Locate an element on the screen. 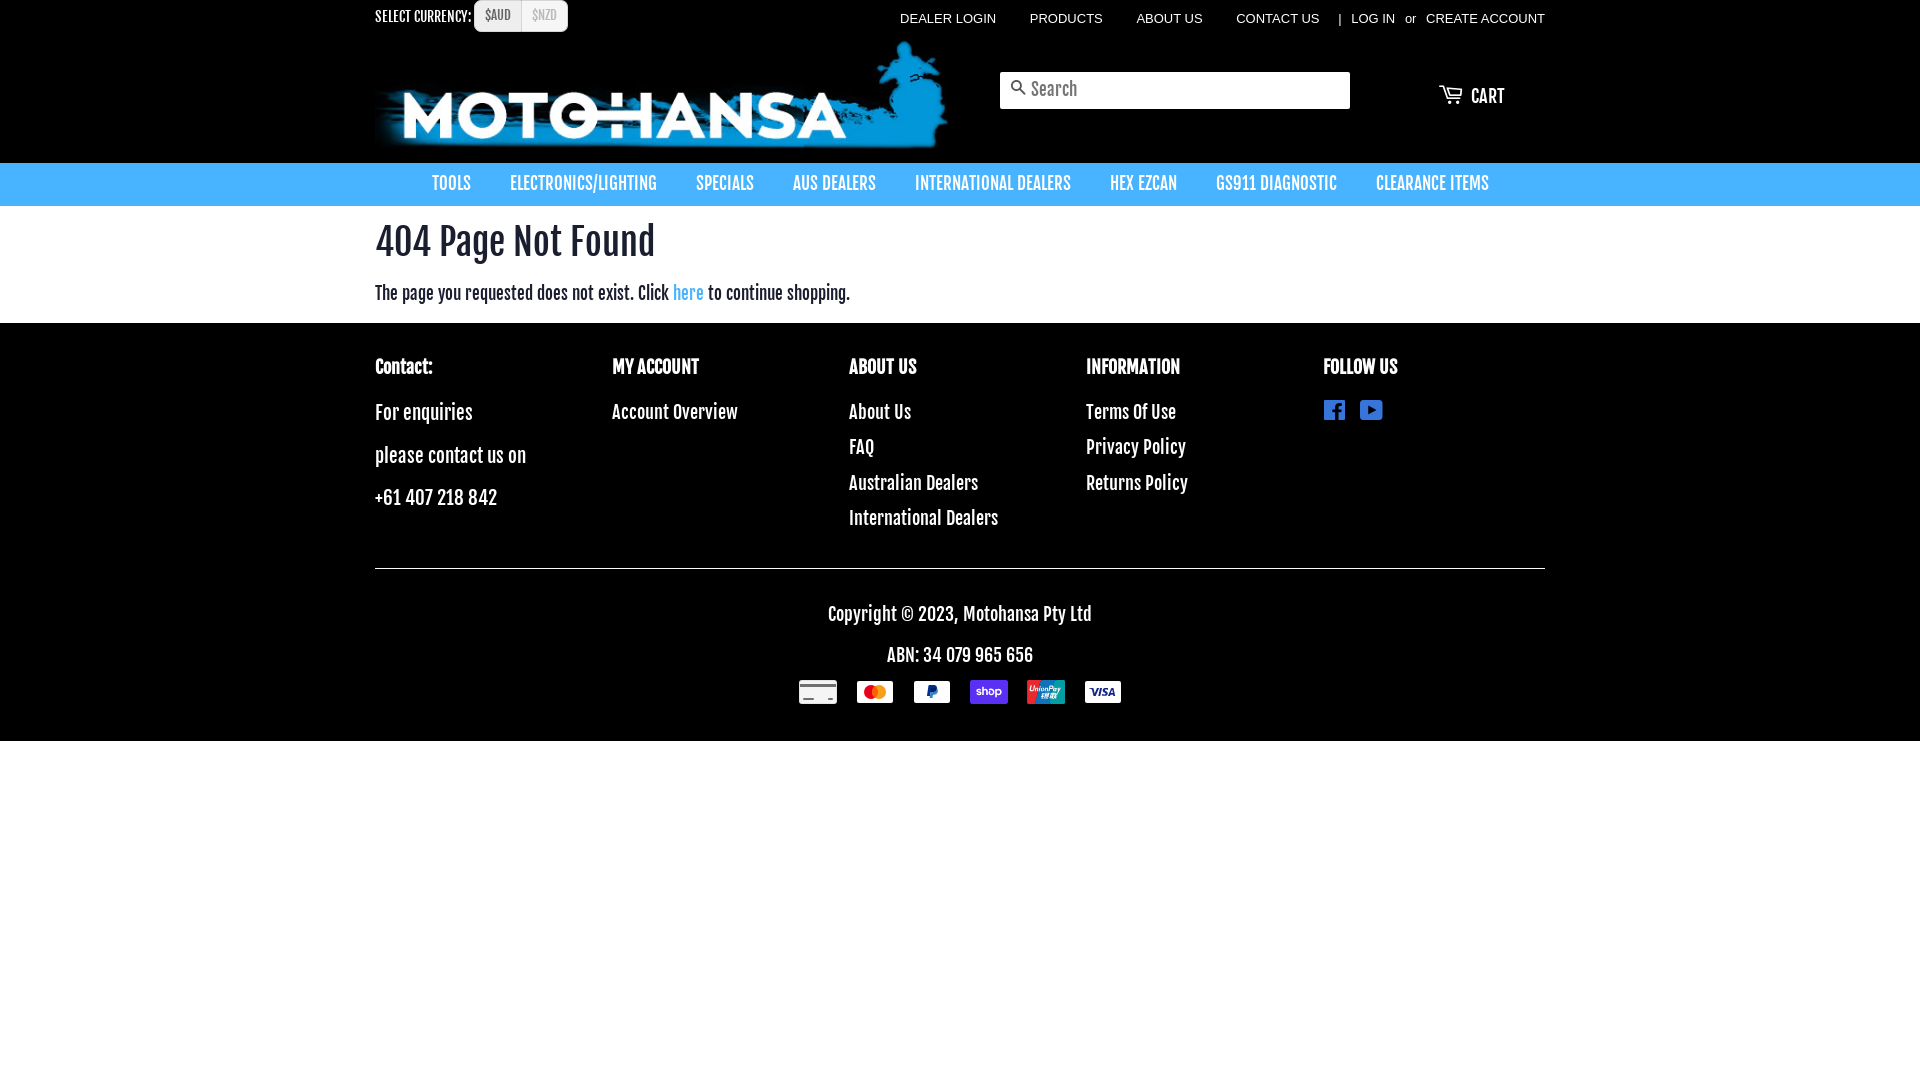 Image resolution: width=1920 pixels, height=1080 pixels. Australian Dealers is located at coordinates (914, 483).